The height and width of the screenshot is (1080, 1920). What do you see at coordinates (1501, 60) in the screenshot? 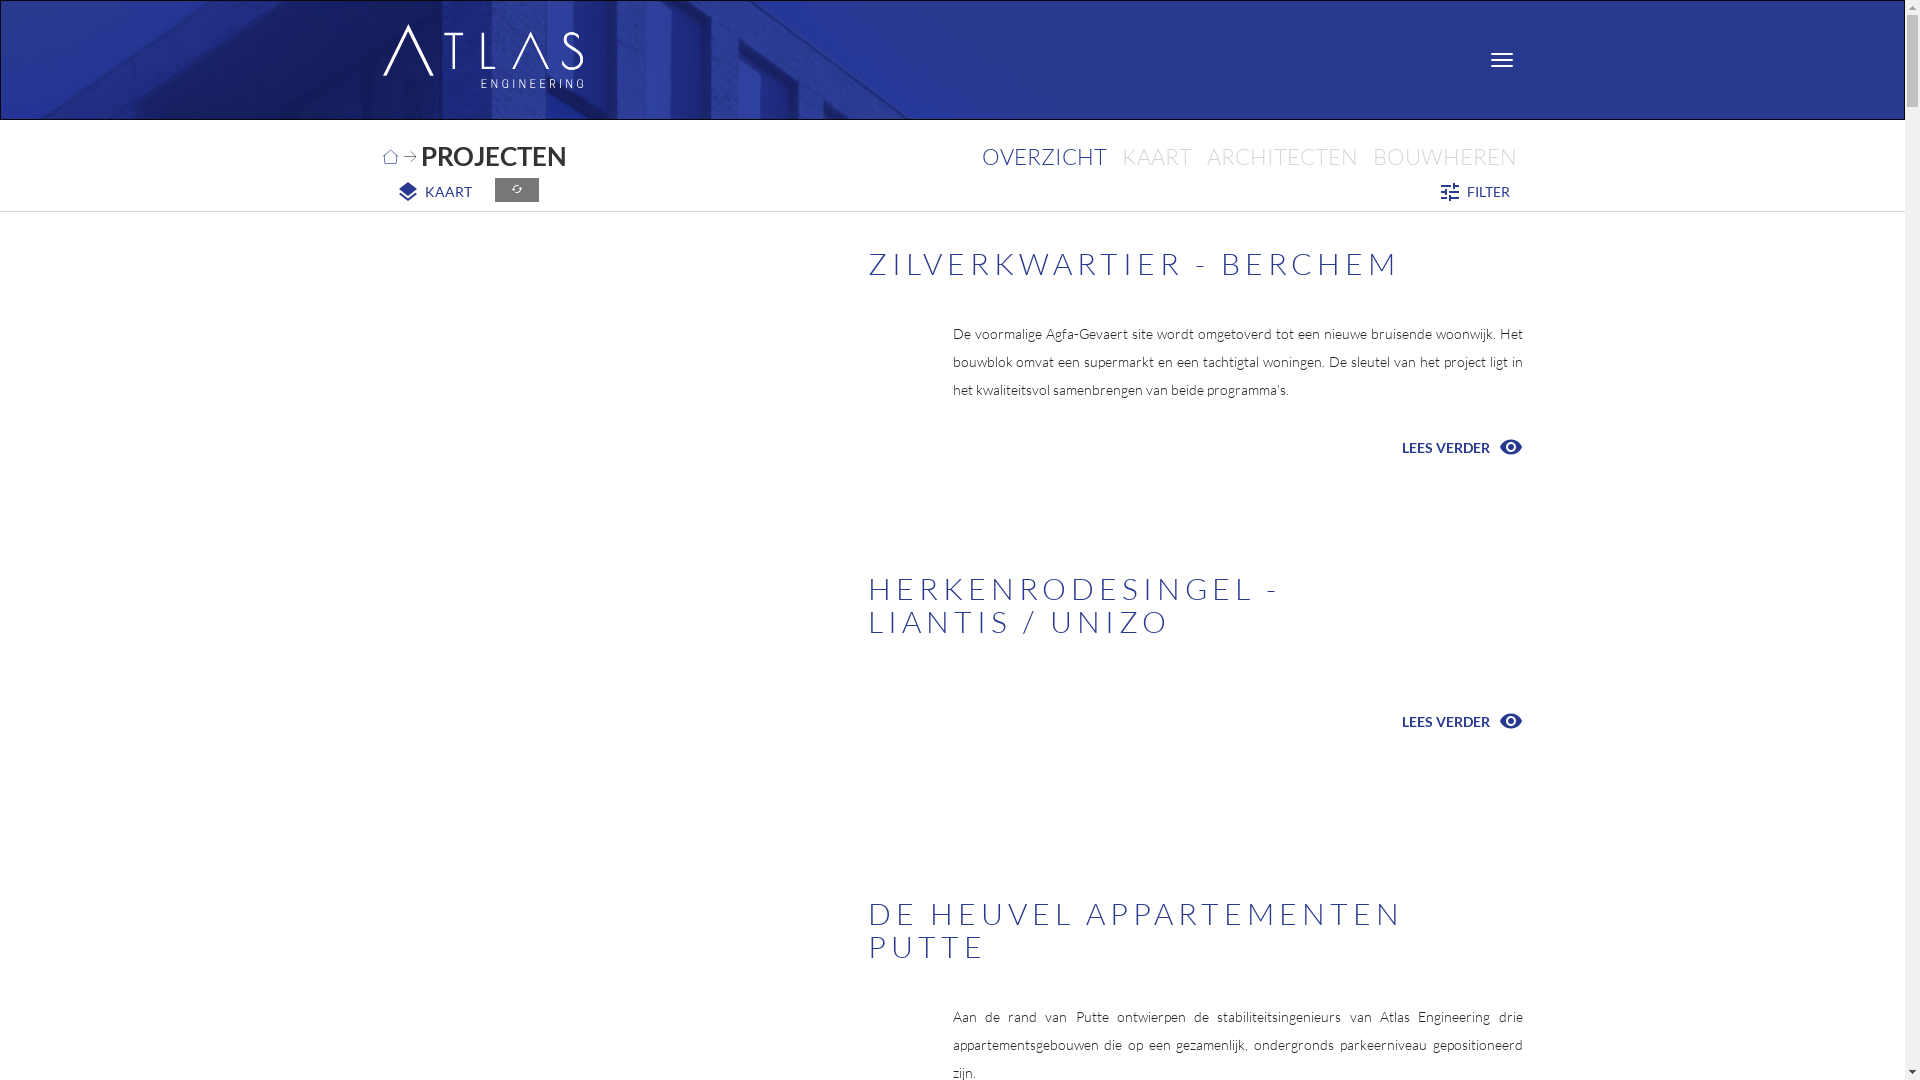
I see `Toggle navigation` at bounding box center [1501, 60].